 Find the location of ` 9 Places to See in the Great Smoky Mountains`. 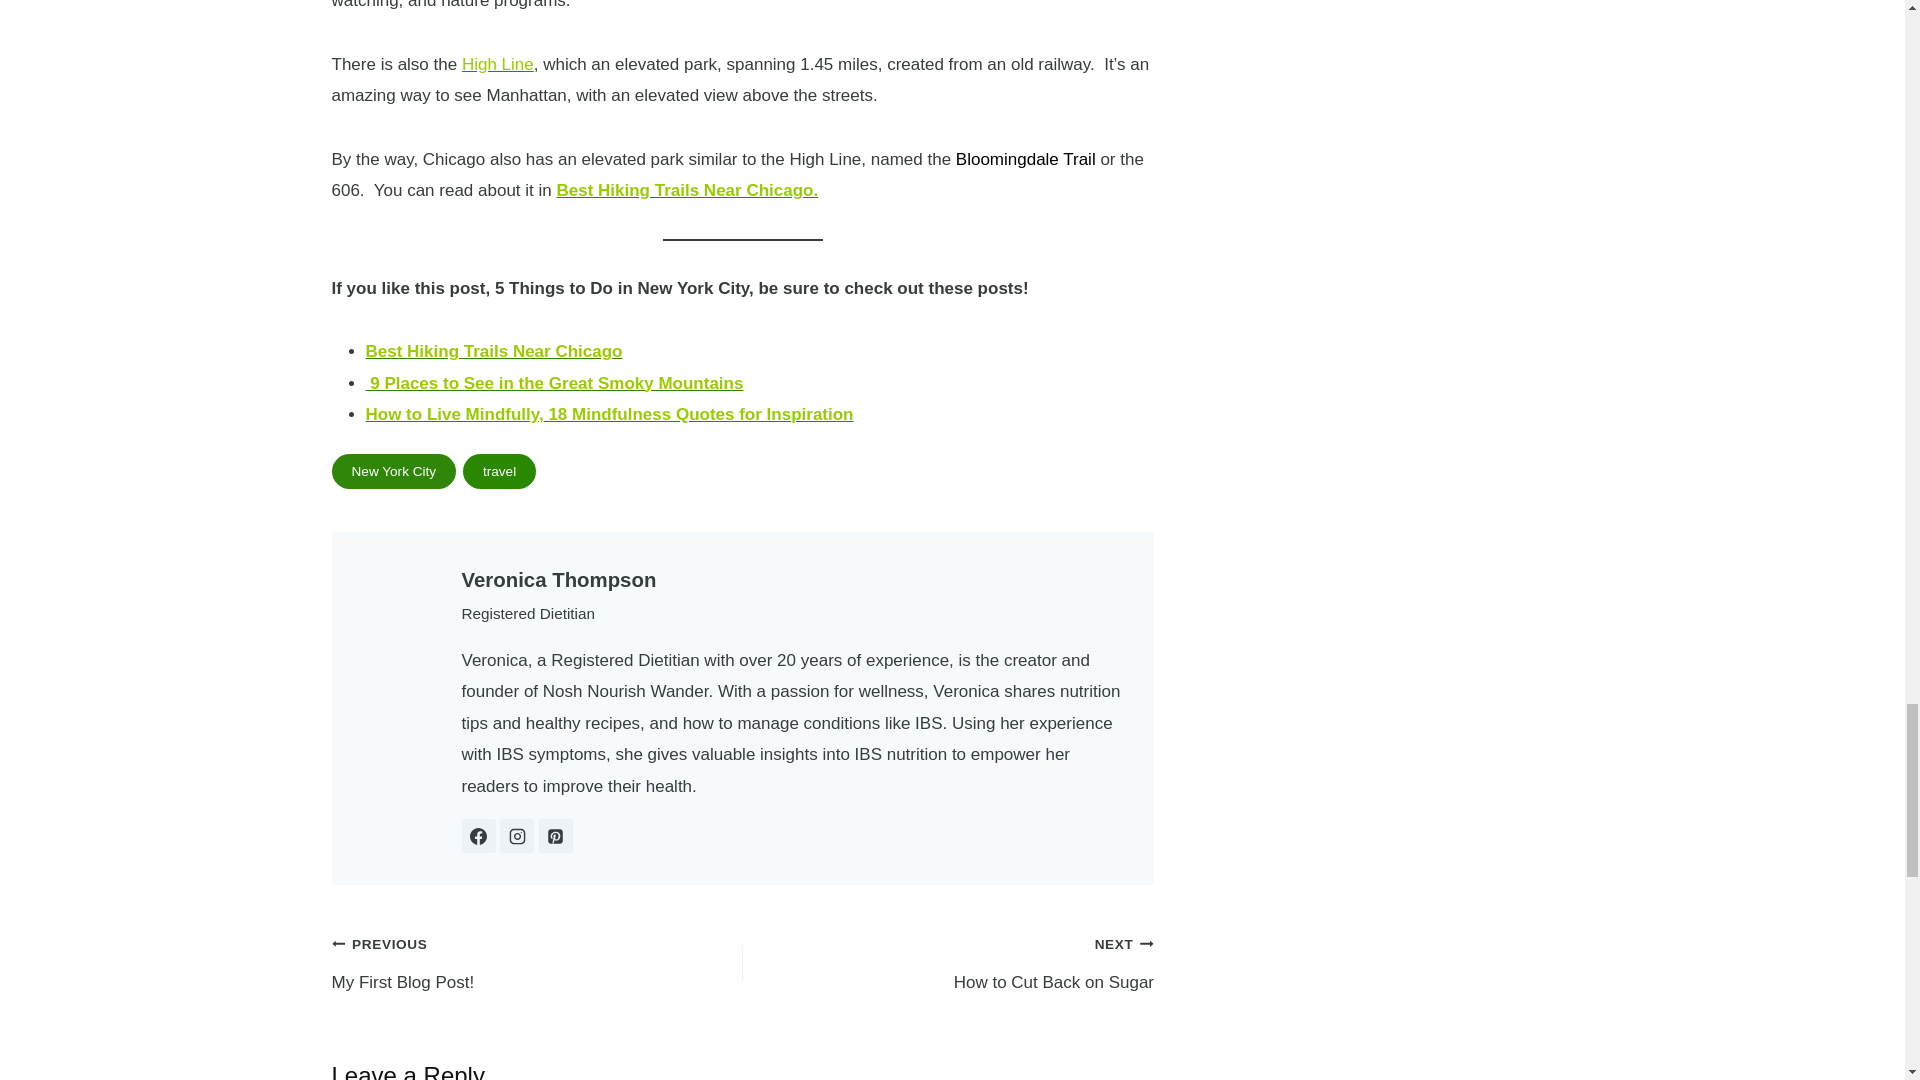

 9 Places to See in the Great Smoky Mountains is located at coordinates (498, 471).